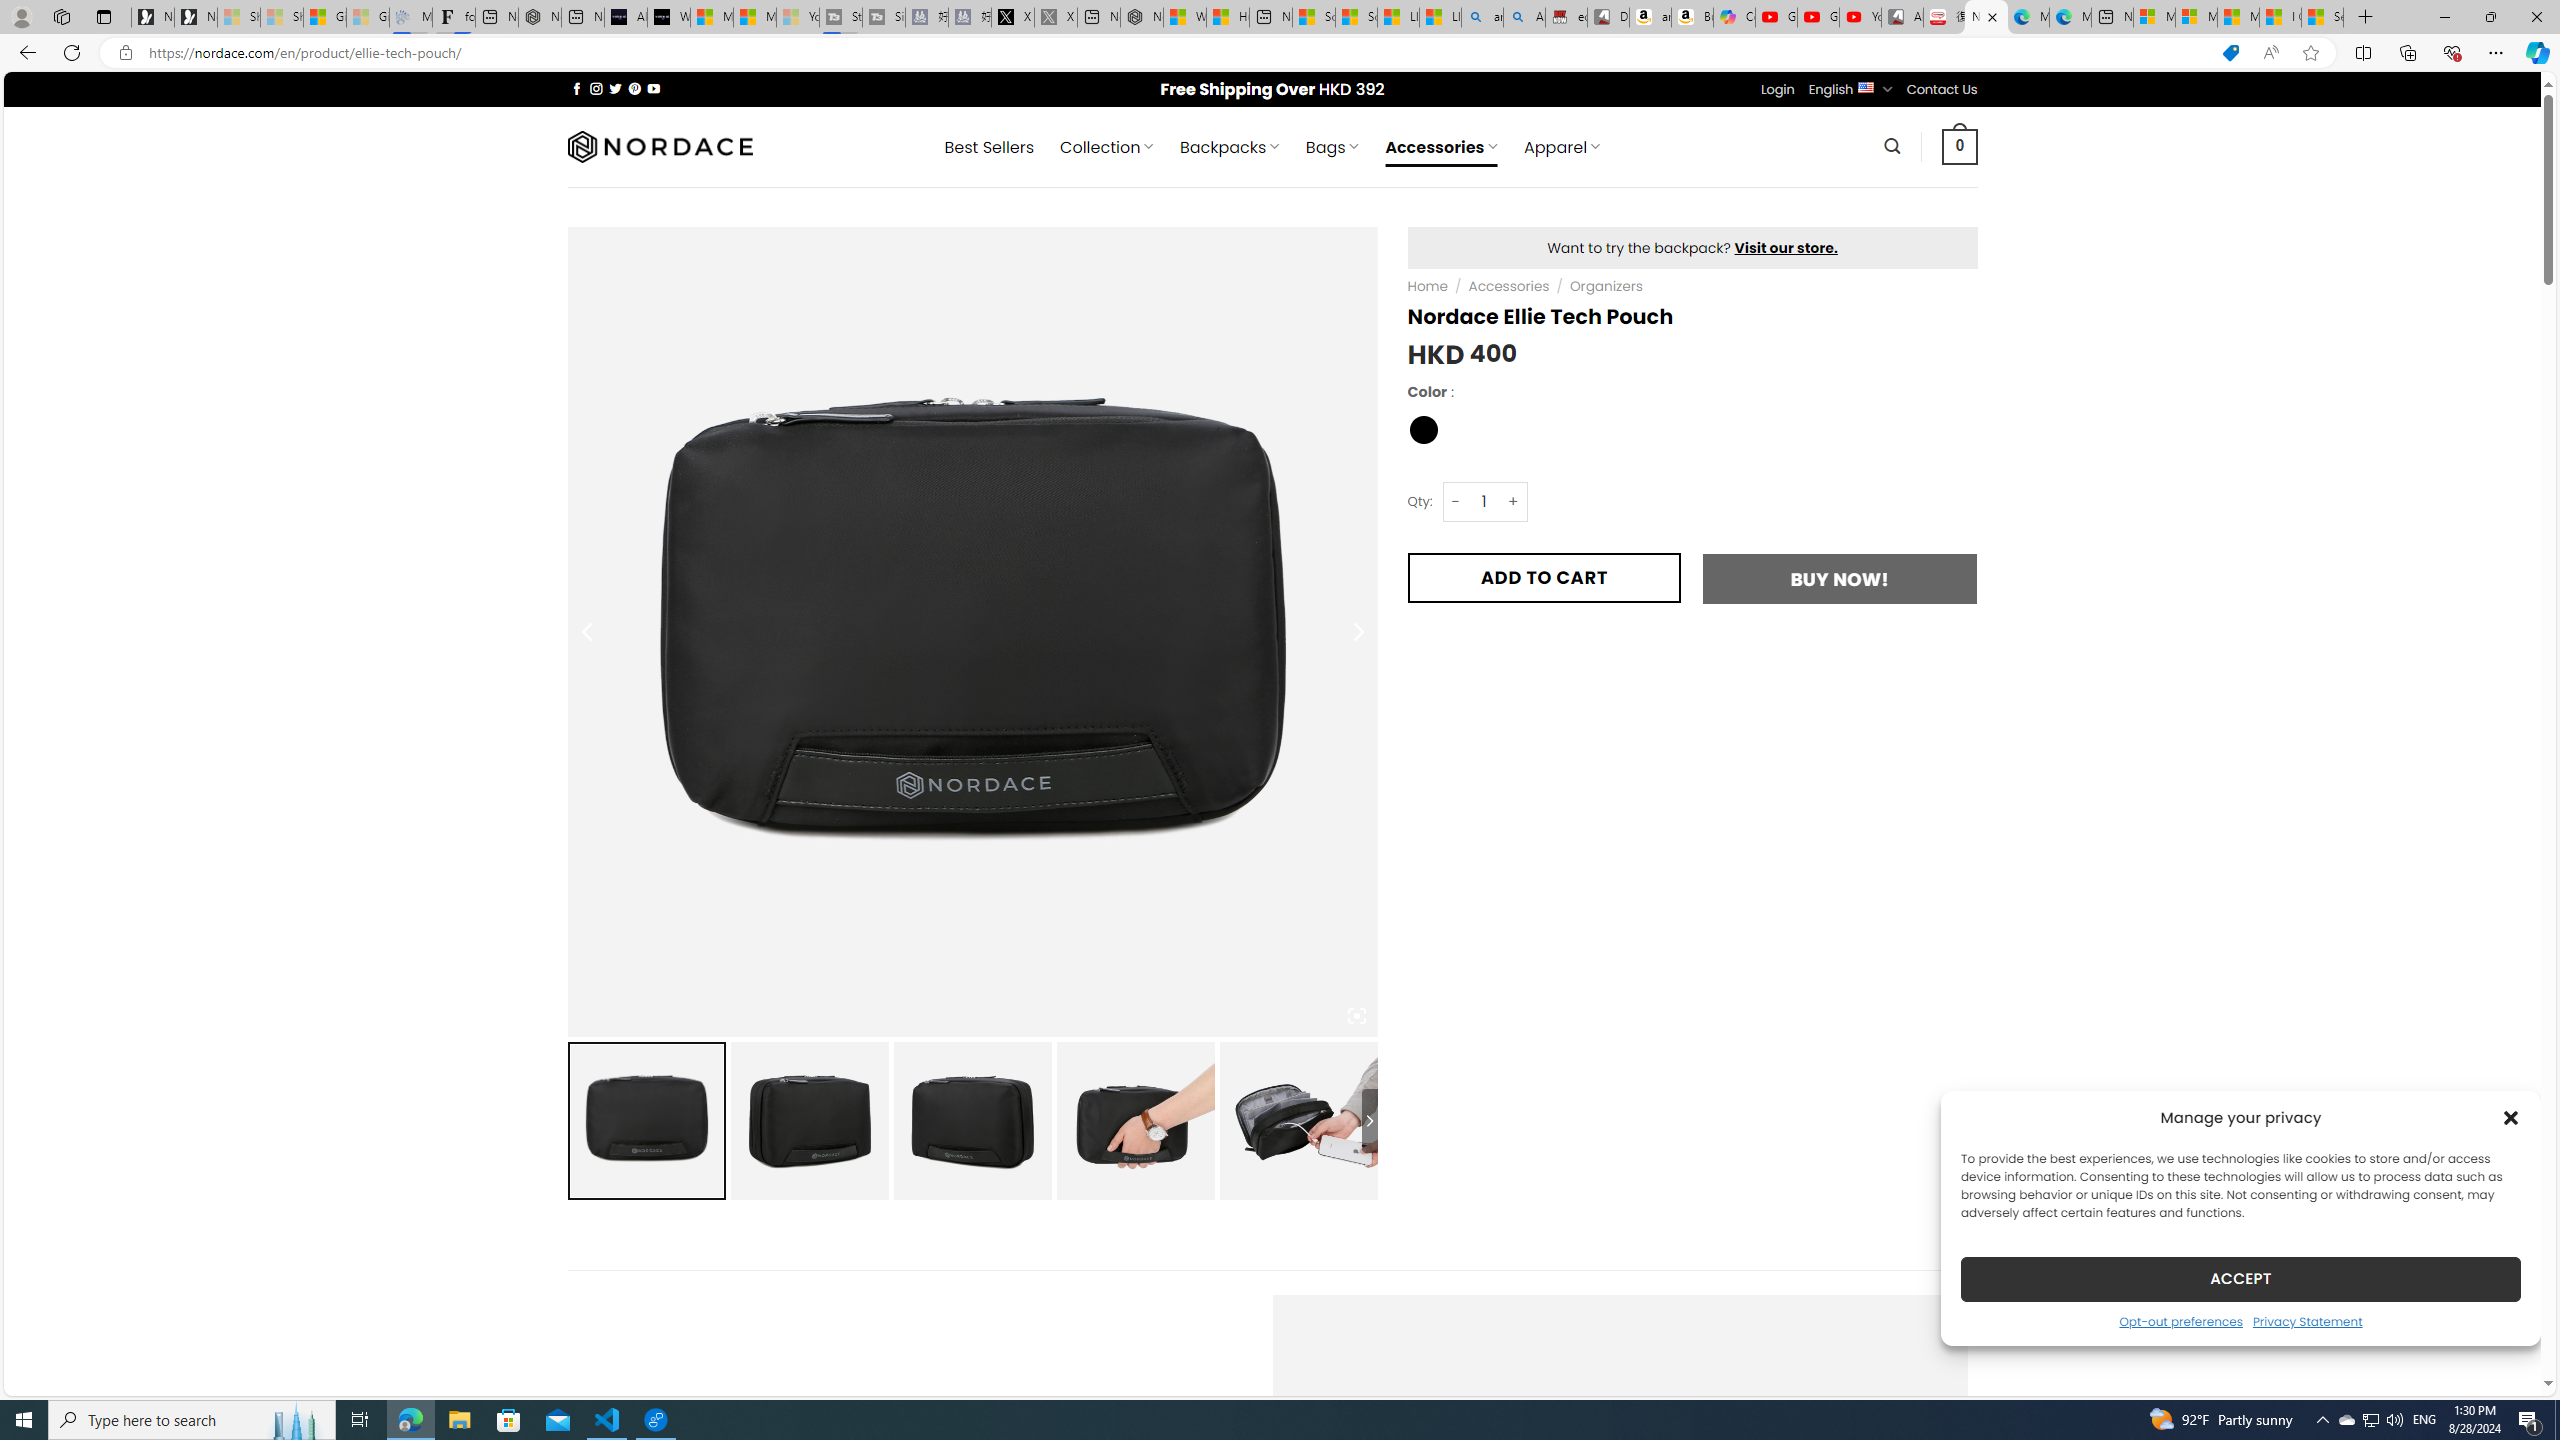  Describe the element at coordinates (1986, 17) in the screenshot. I see `Nordace Ellie Tech Pouch` at that location.